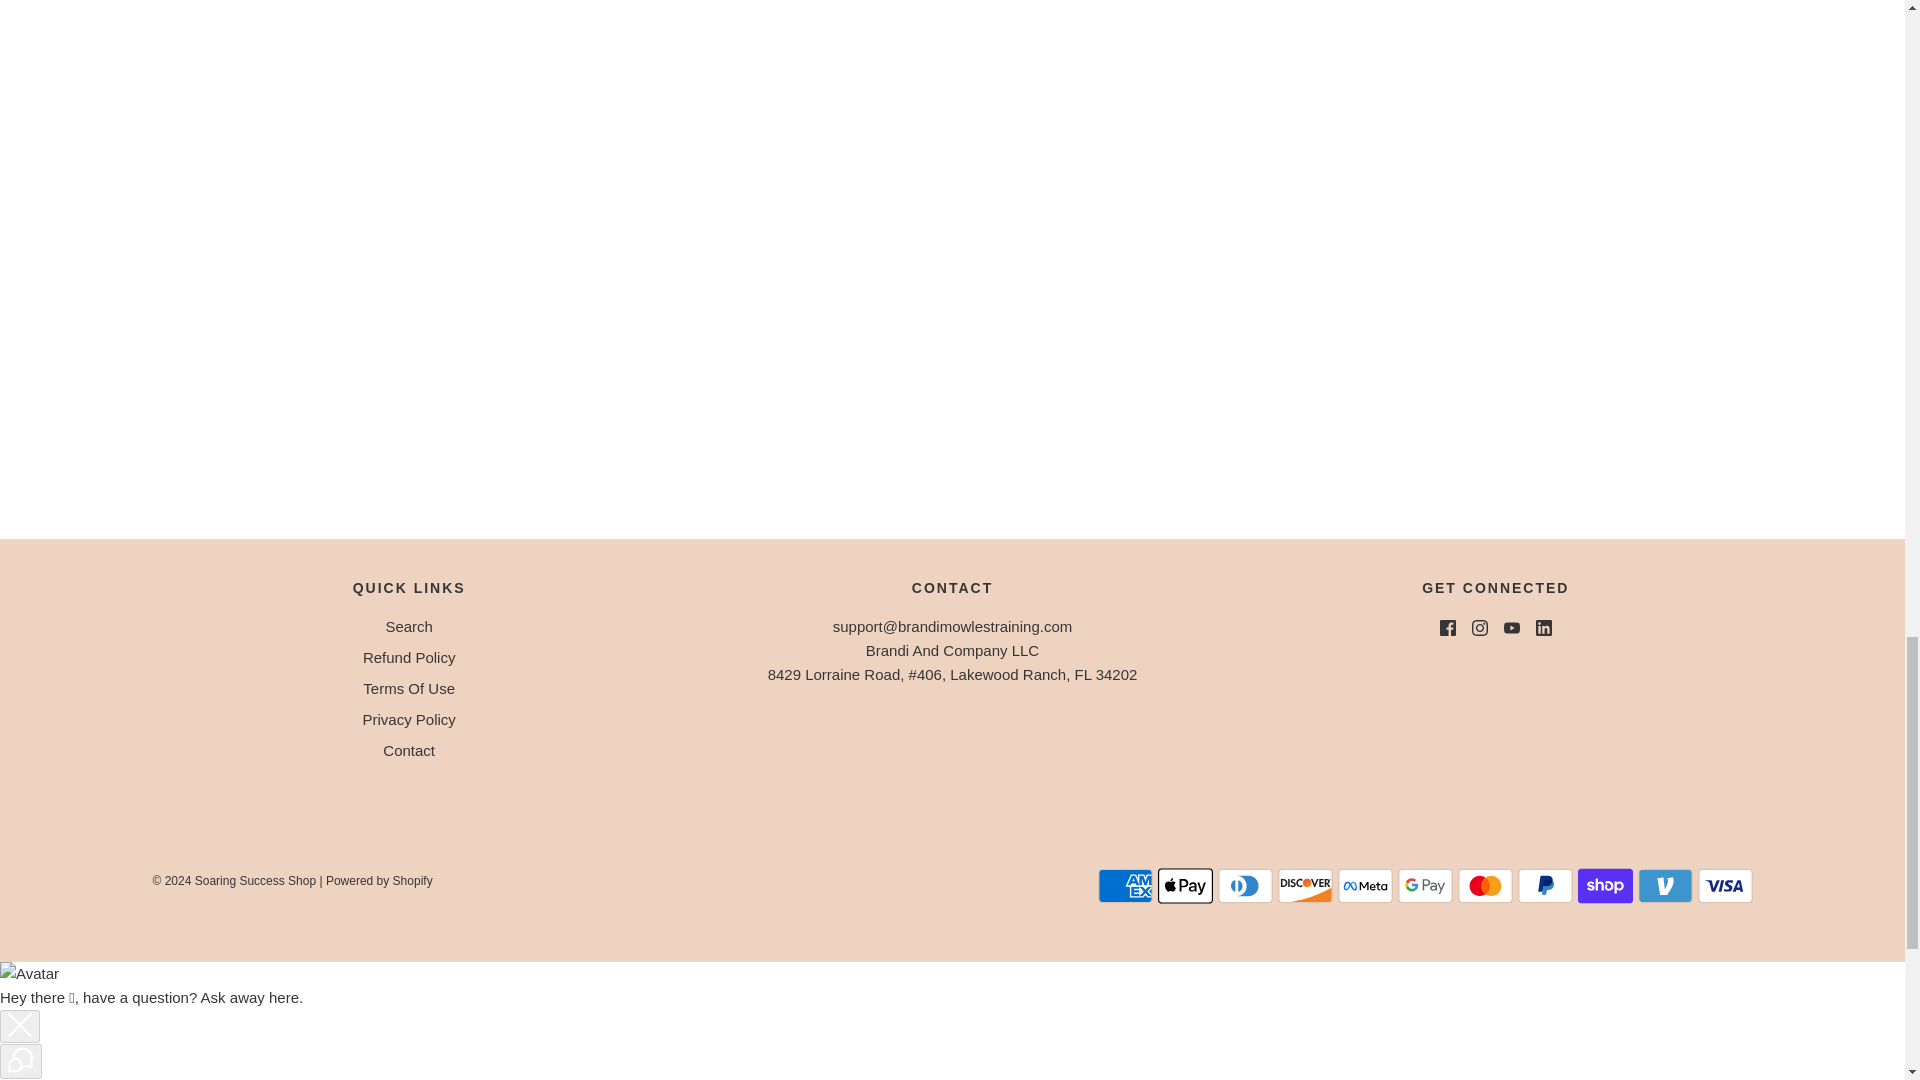 Image resolution: width=1920 pixels, height=1080 pixels. What do you see at coordinates (1126, 886) in the screenshot?
I see `American Express` at bounding box center [1126, 886].